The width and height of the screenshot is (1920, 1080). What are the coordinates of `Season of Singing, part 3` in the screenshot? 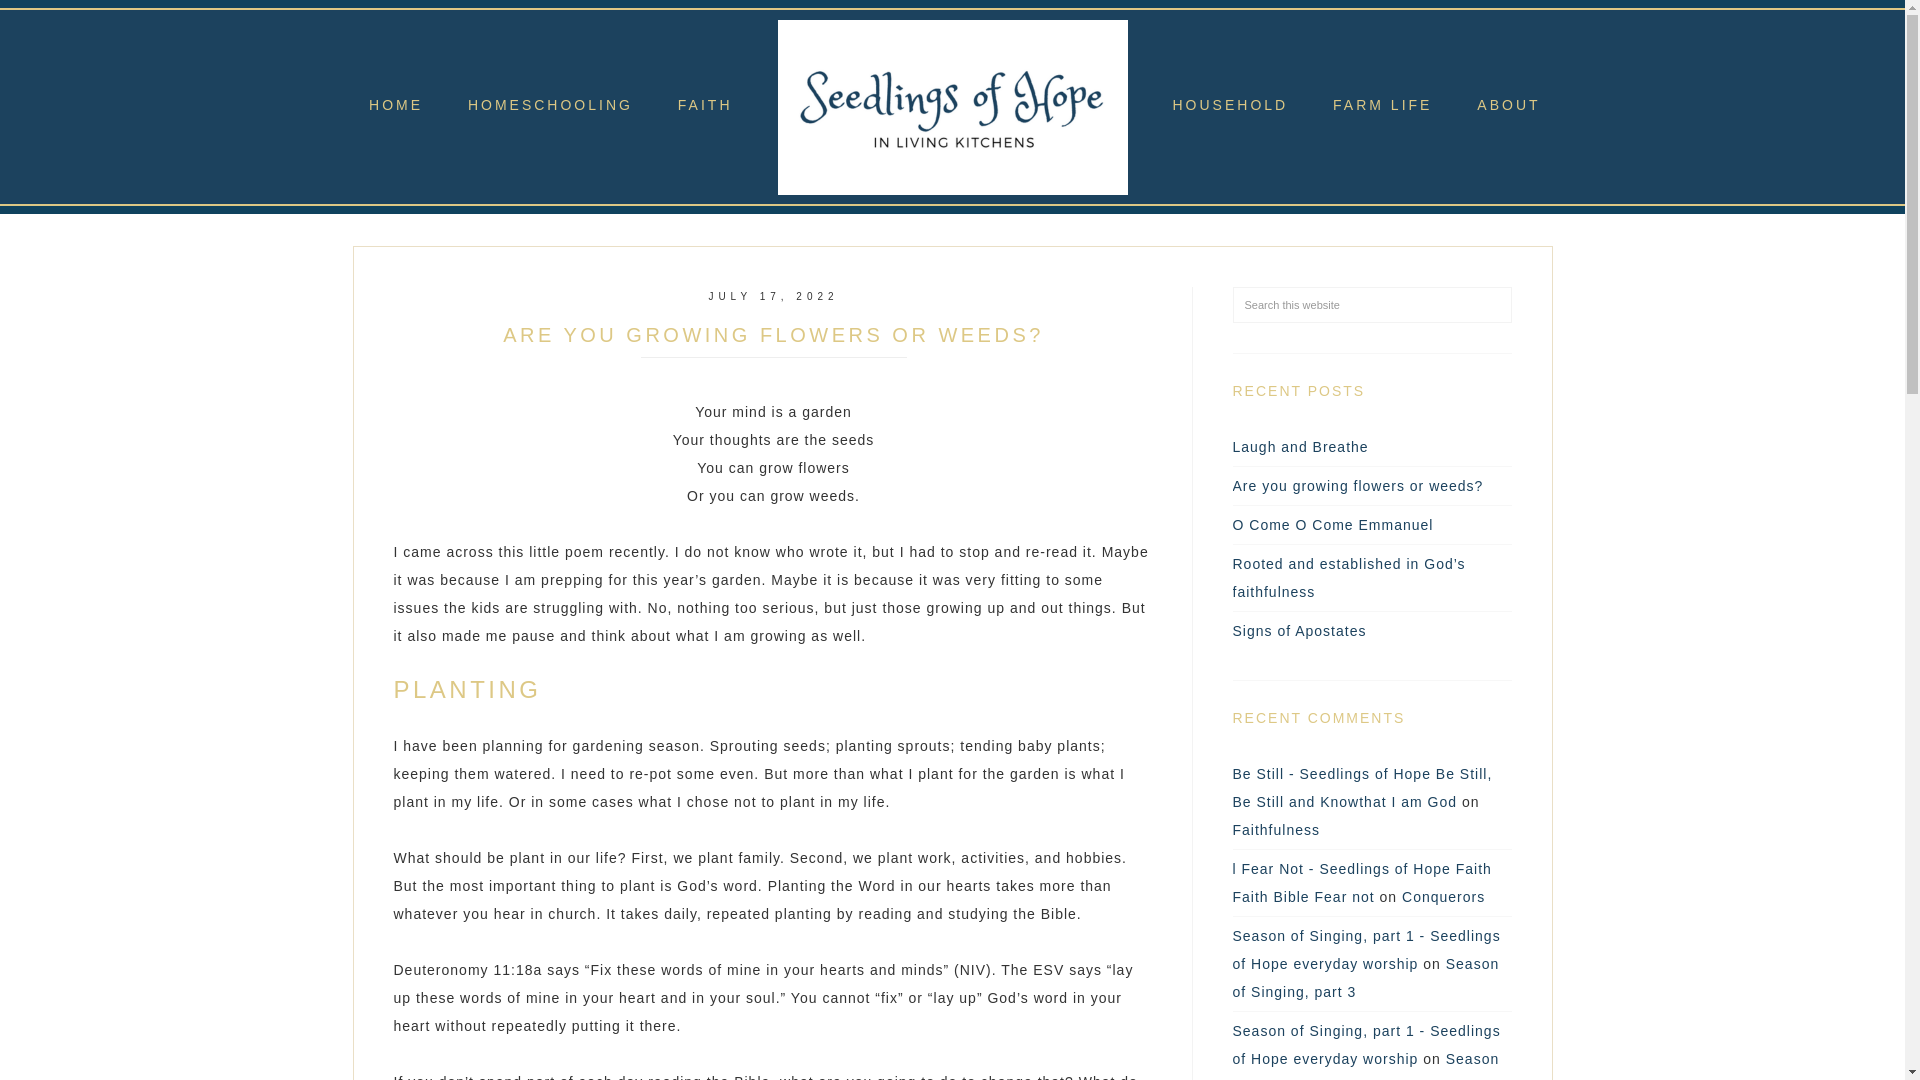 It's located at (1366, 978).